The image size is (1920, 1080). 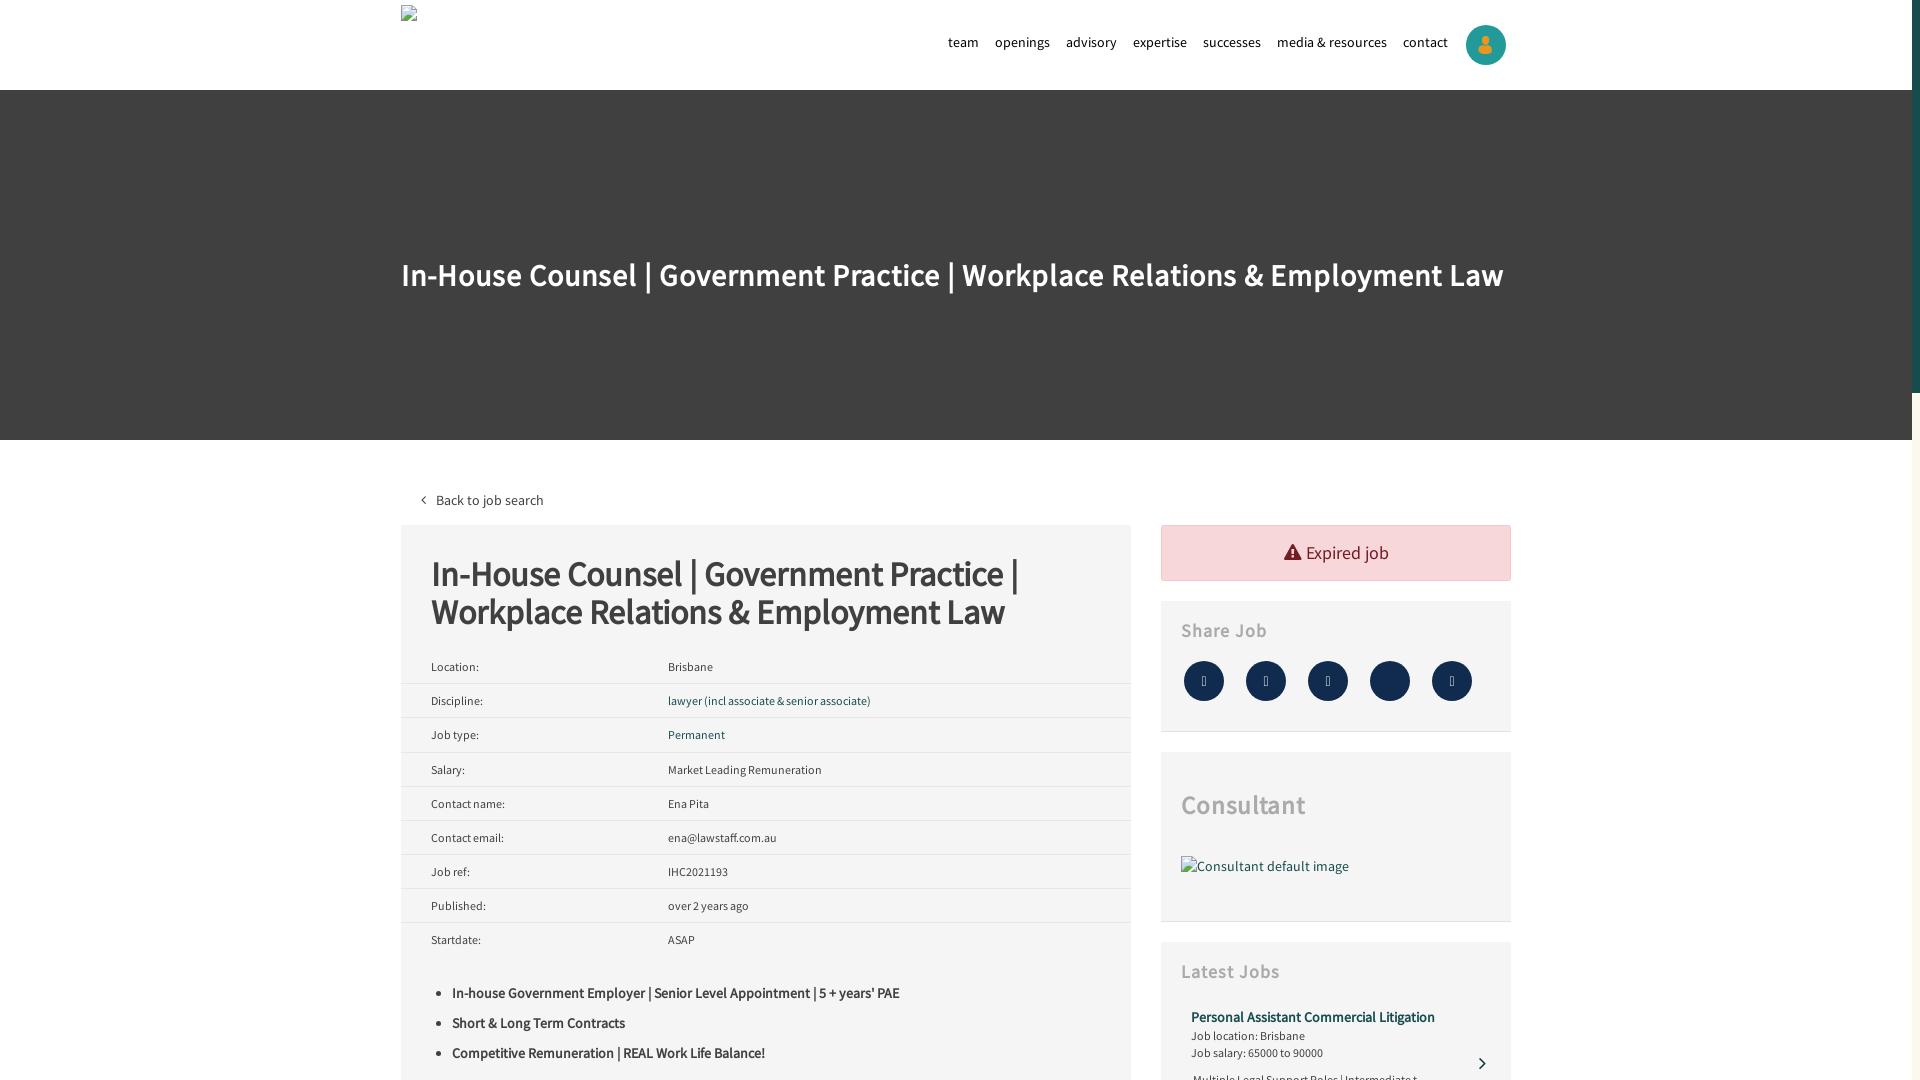 I want to click on team, so click(x=964, y=42).